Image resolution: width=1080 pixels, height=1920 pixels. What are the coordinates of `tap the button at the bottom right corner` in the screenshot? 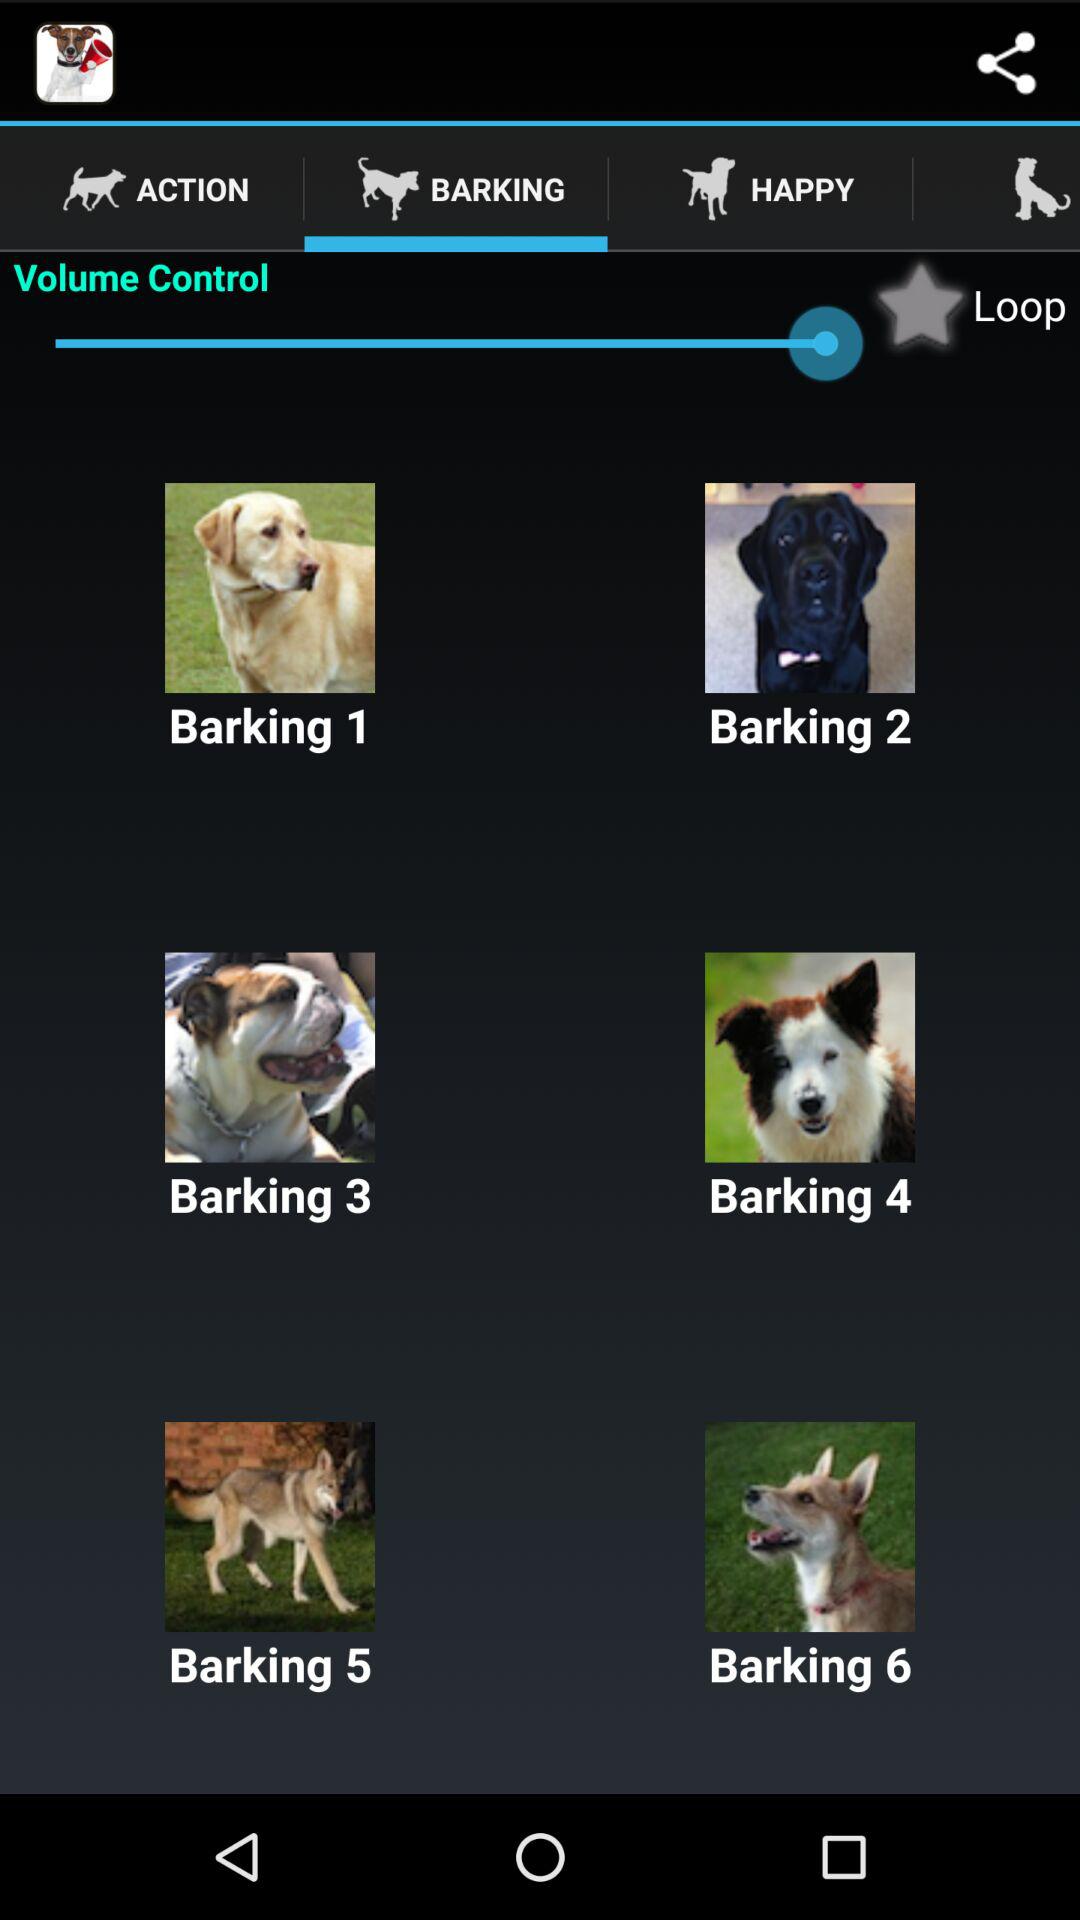 It's located at (810, 1558).